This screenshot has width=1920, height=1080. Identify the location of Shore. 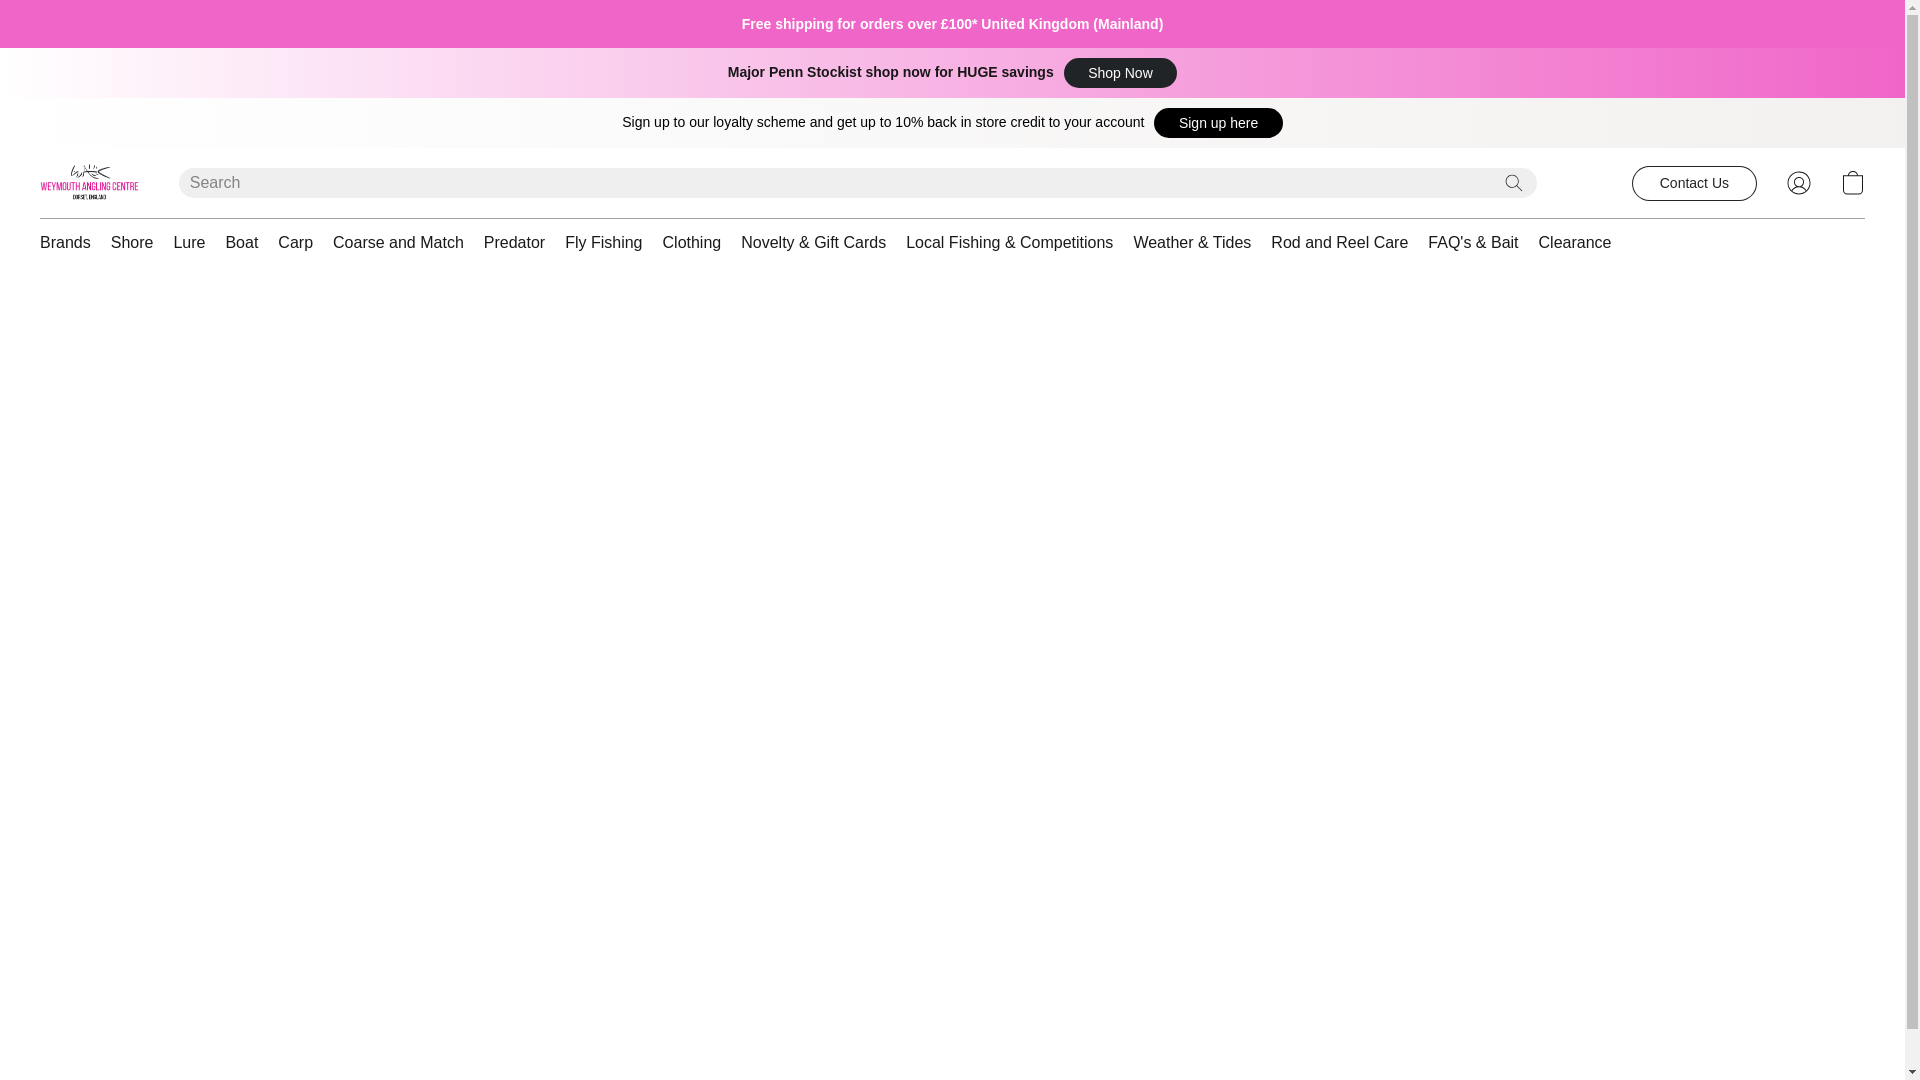
(132, 242).